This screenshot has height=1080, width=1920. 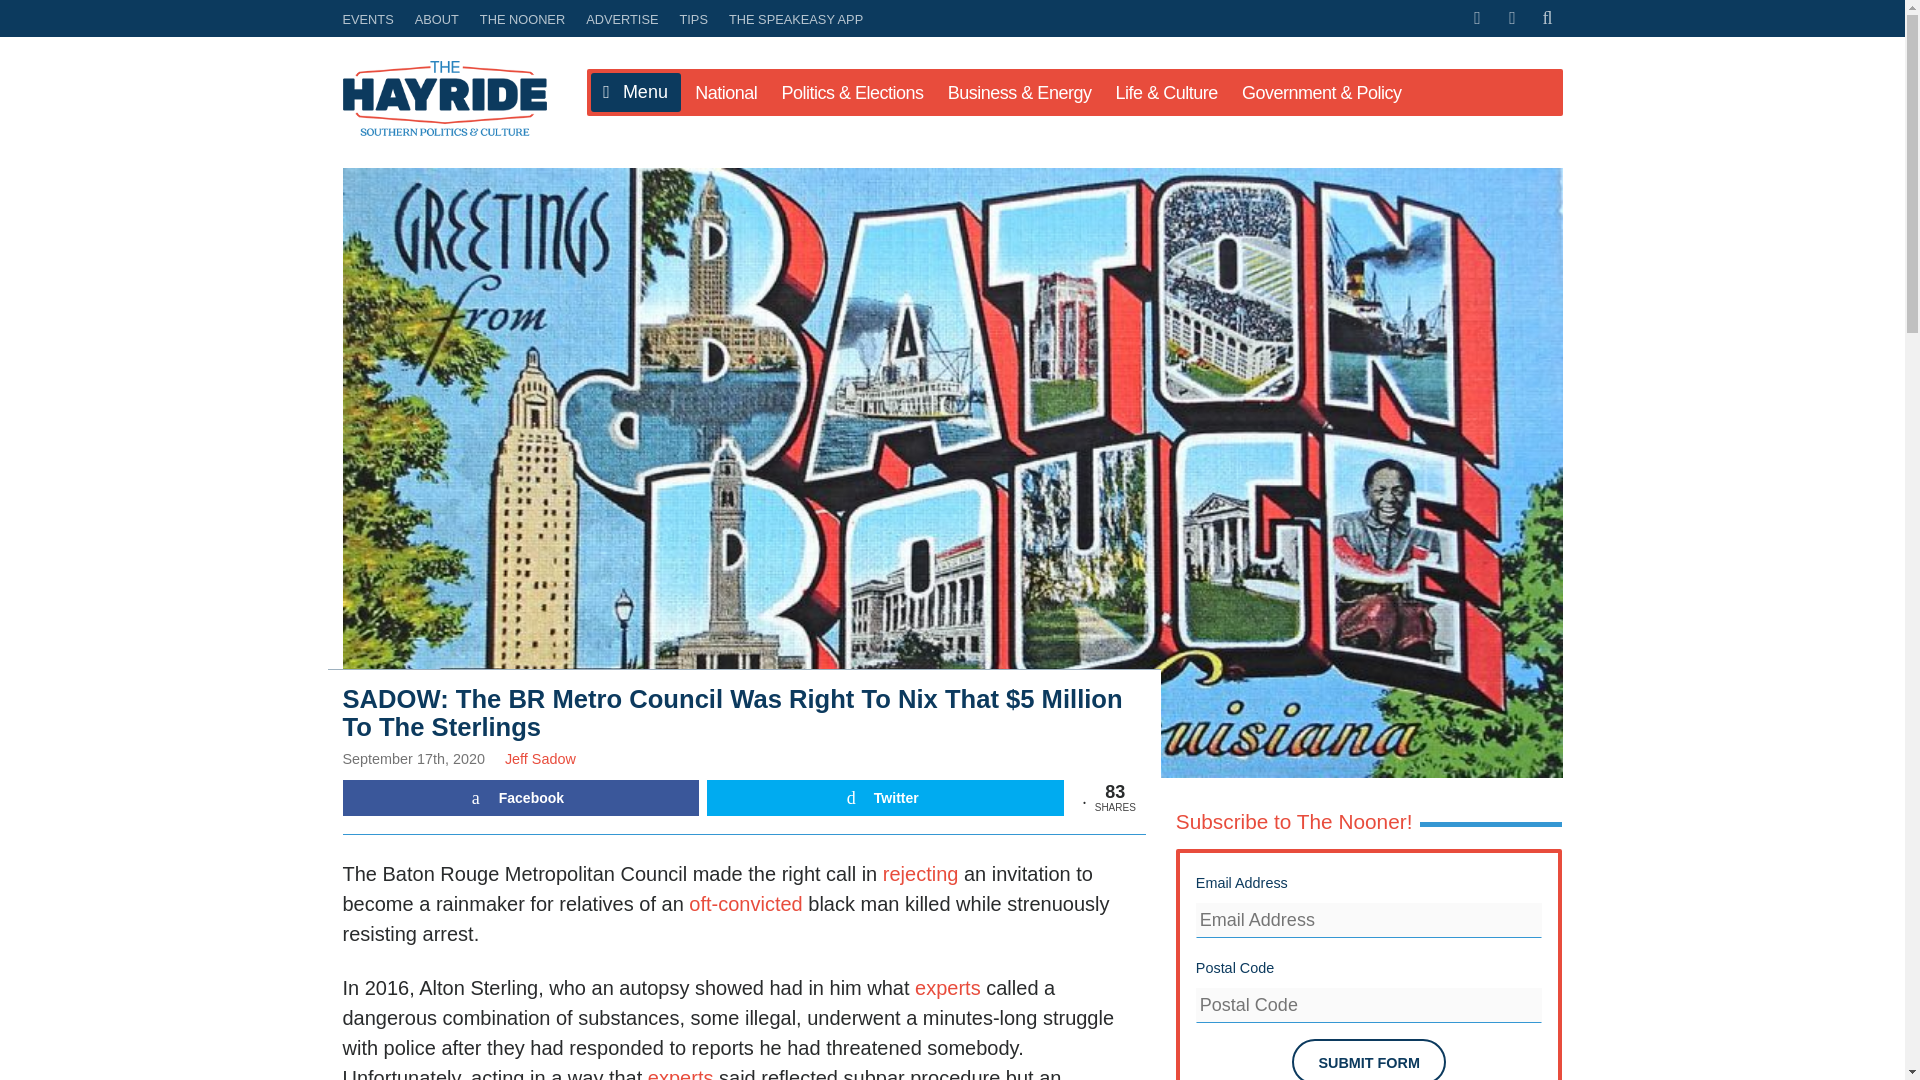 I want to click on Facebook, so click(x=520, y=798).